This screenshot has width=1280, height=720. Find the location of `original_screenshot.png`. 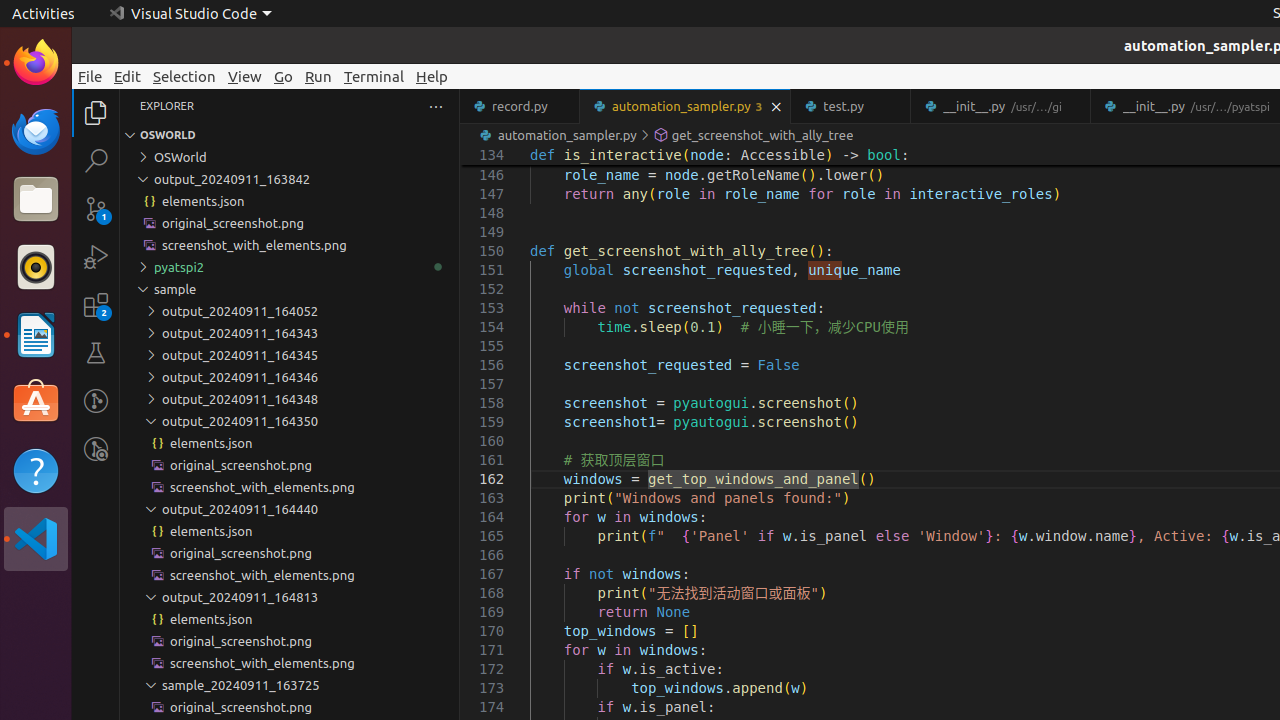

original_screenshot.png is located at coordinates (290, 707).